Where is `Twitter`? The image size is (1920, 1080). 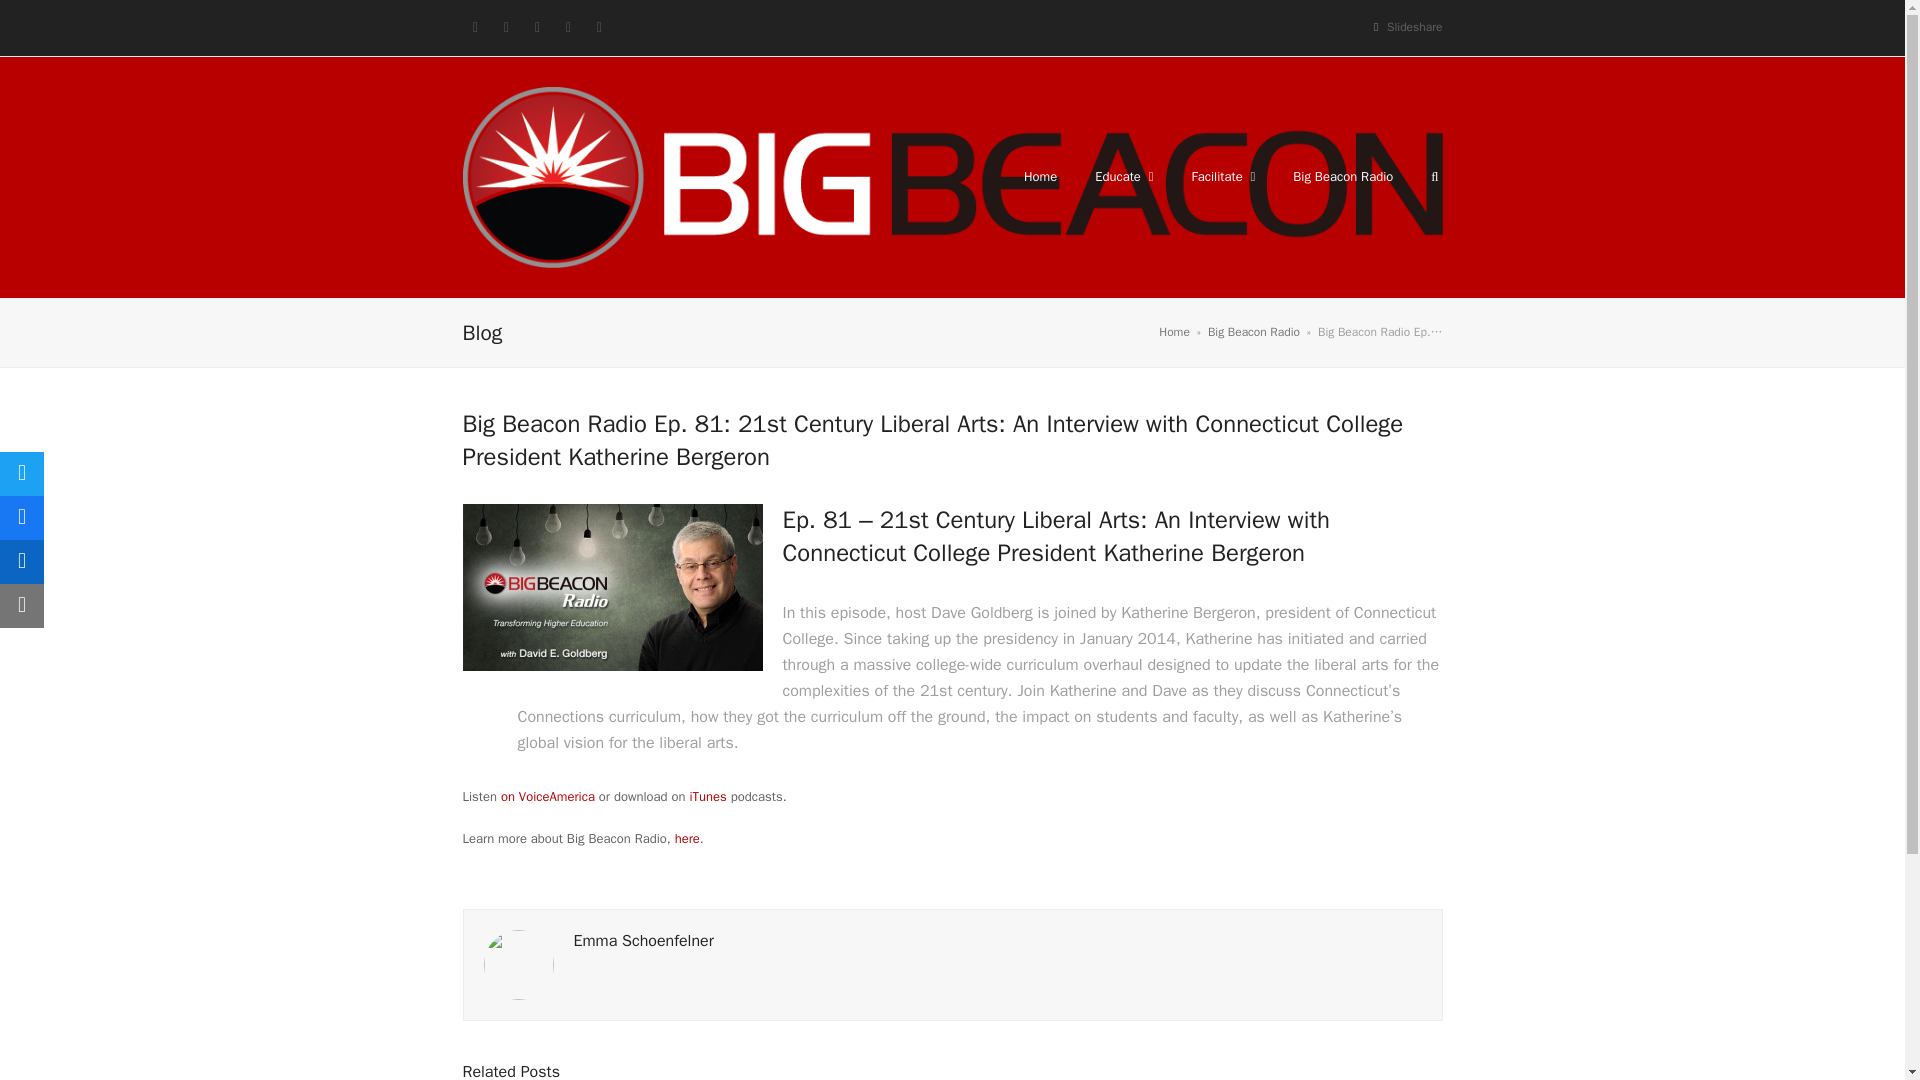 Twitter is located at coordinates (474, 28).